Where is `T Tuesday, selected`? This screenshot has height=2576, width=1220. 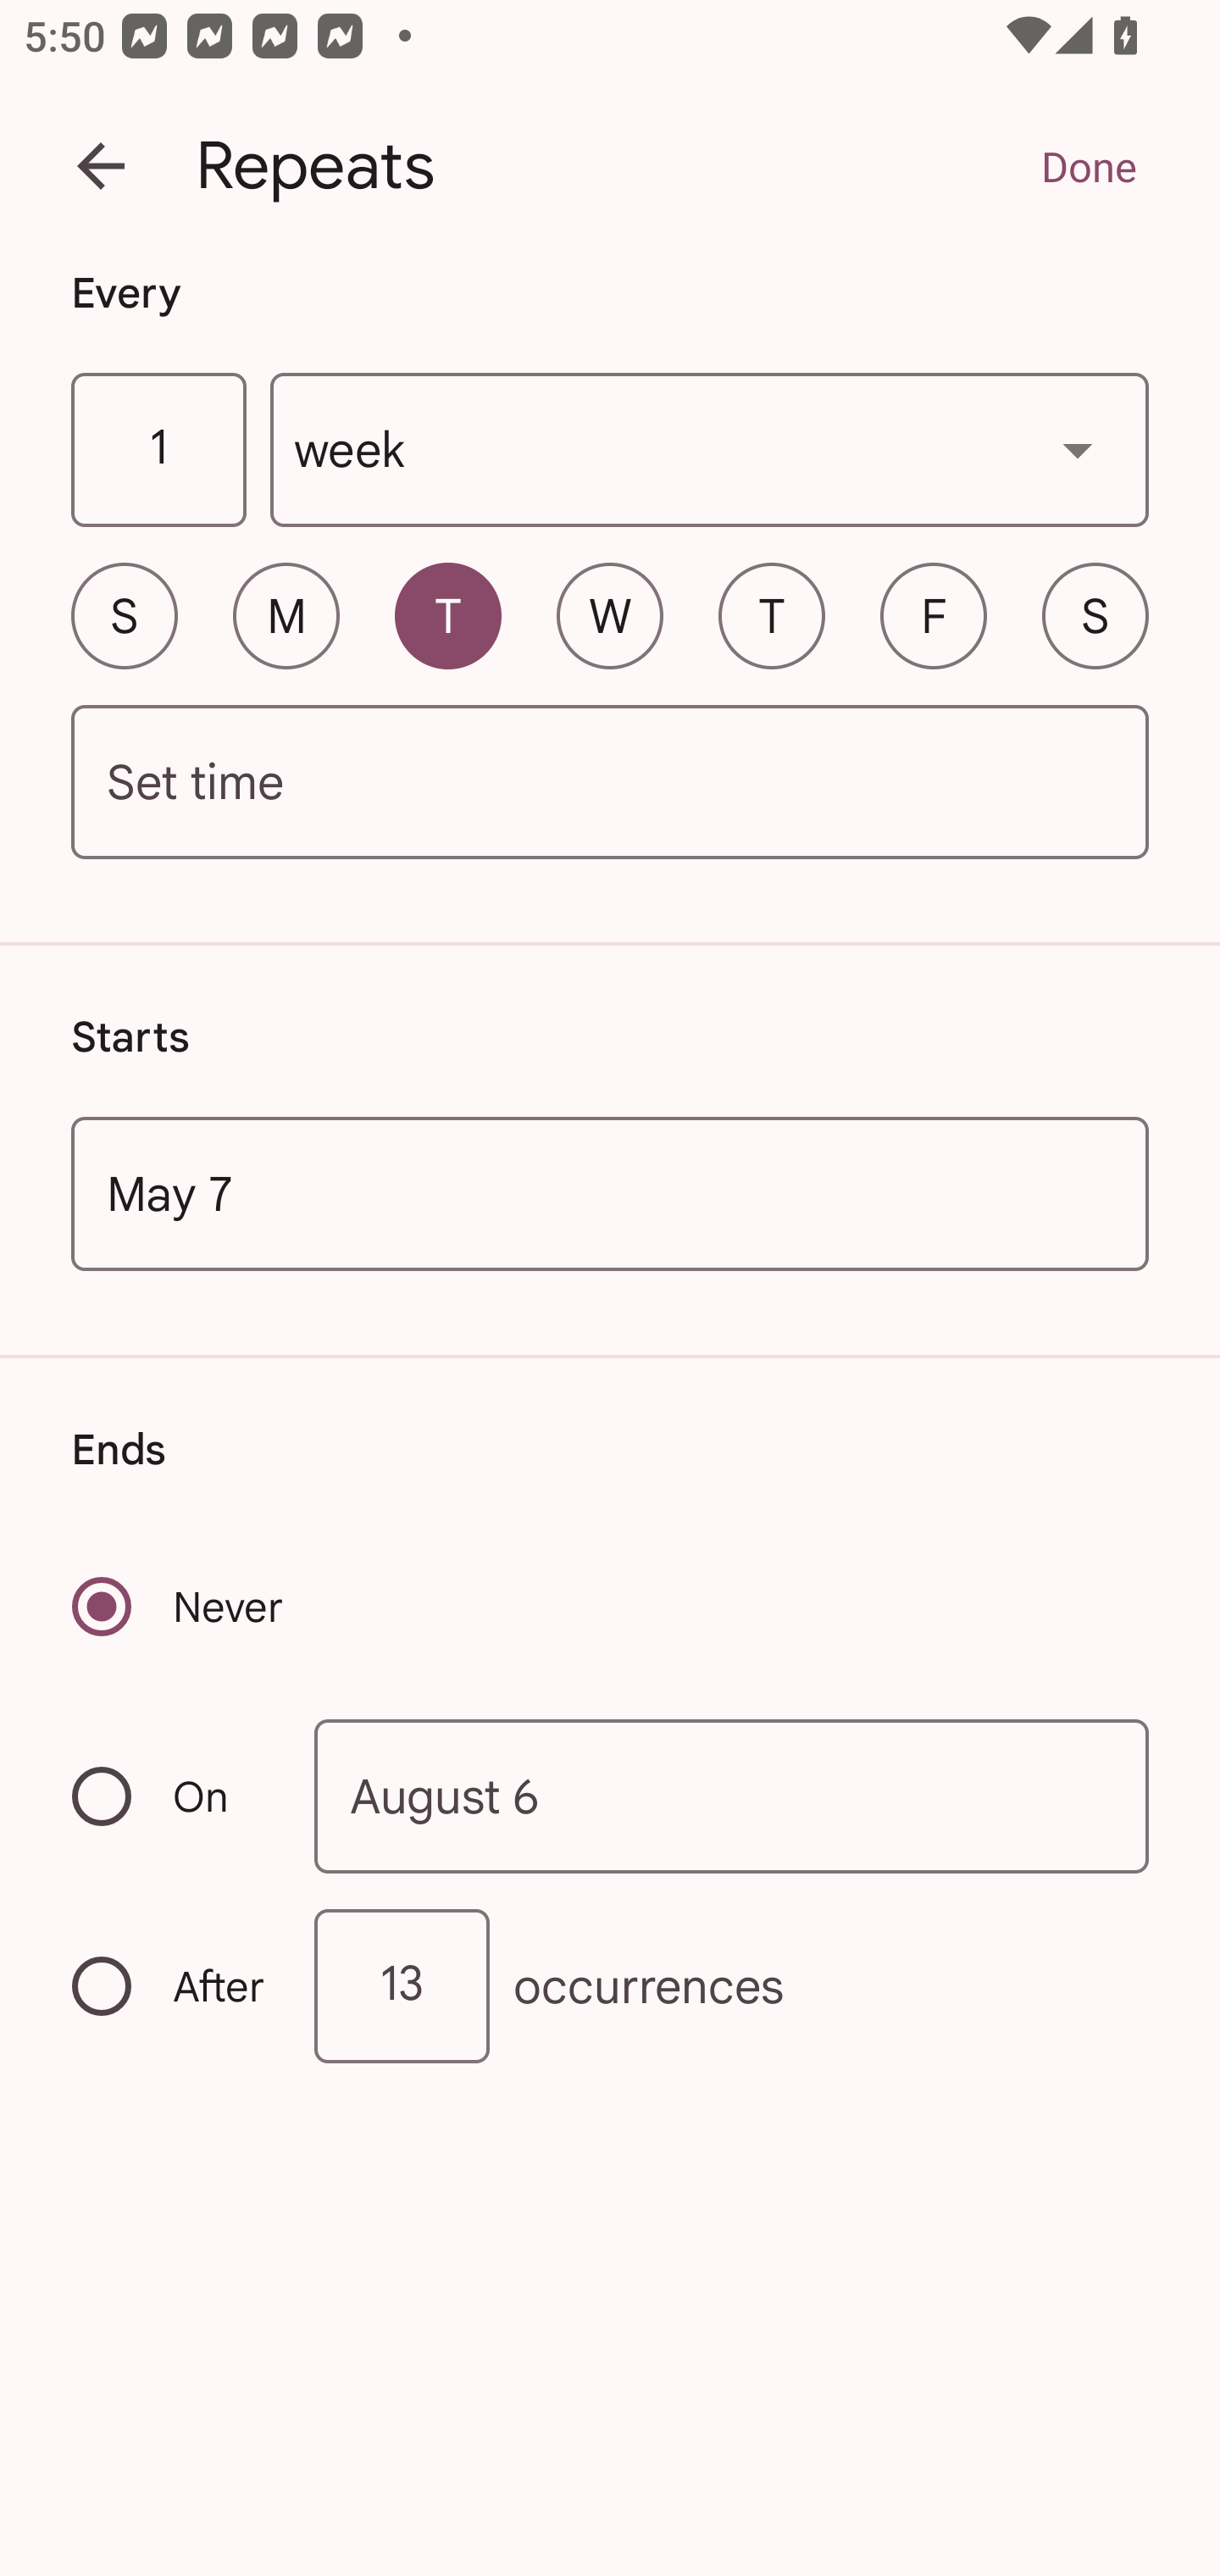
T Tuesday, selected is located at coordinates (447, 615).